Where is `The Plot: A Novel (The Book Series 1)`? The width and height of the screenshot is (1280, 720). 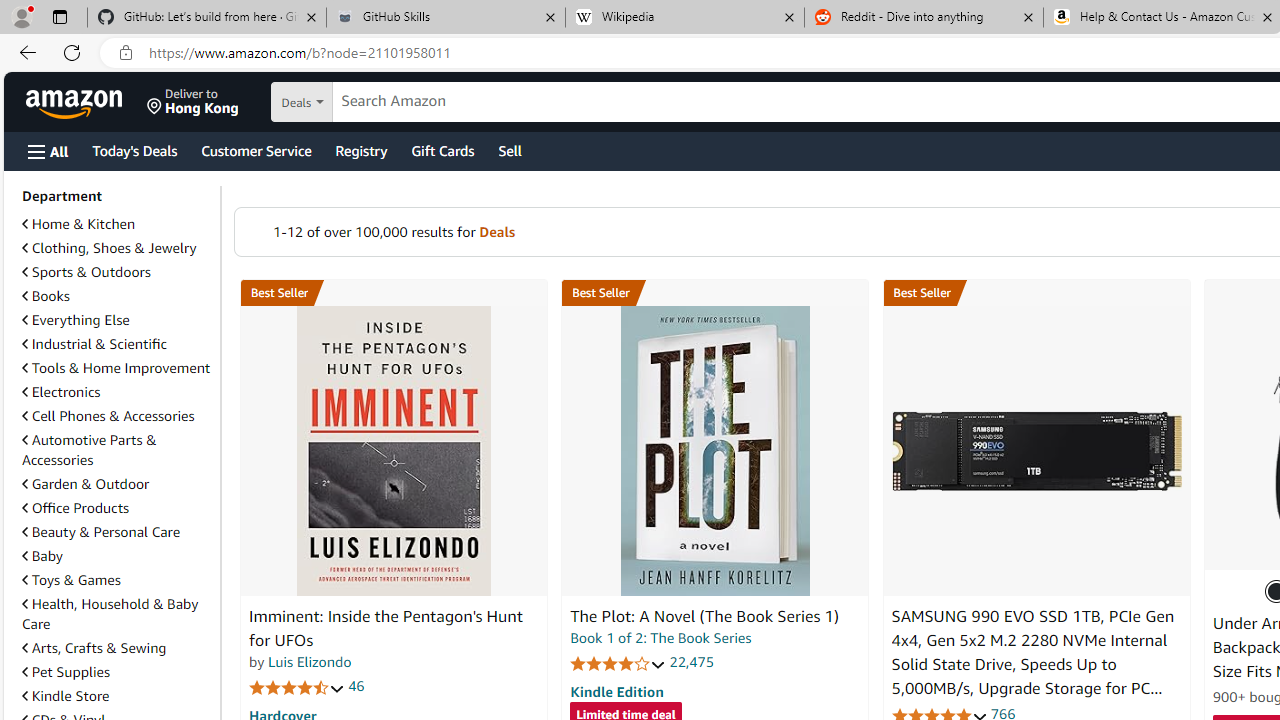 The Plot: A Novel (The Book Series 1) is located at coordinates (714, 451).